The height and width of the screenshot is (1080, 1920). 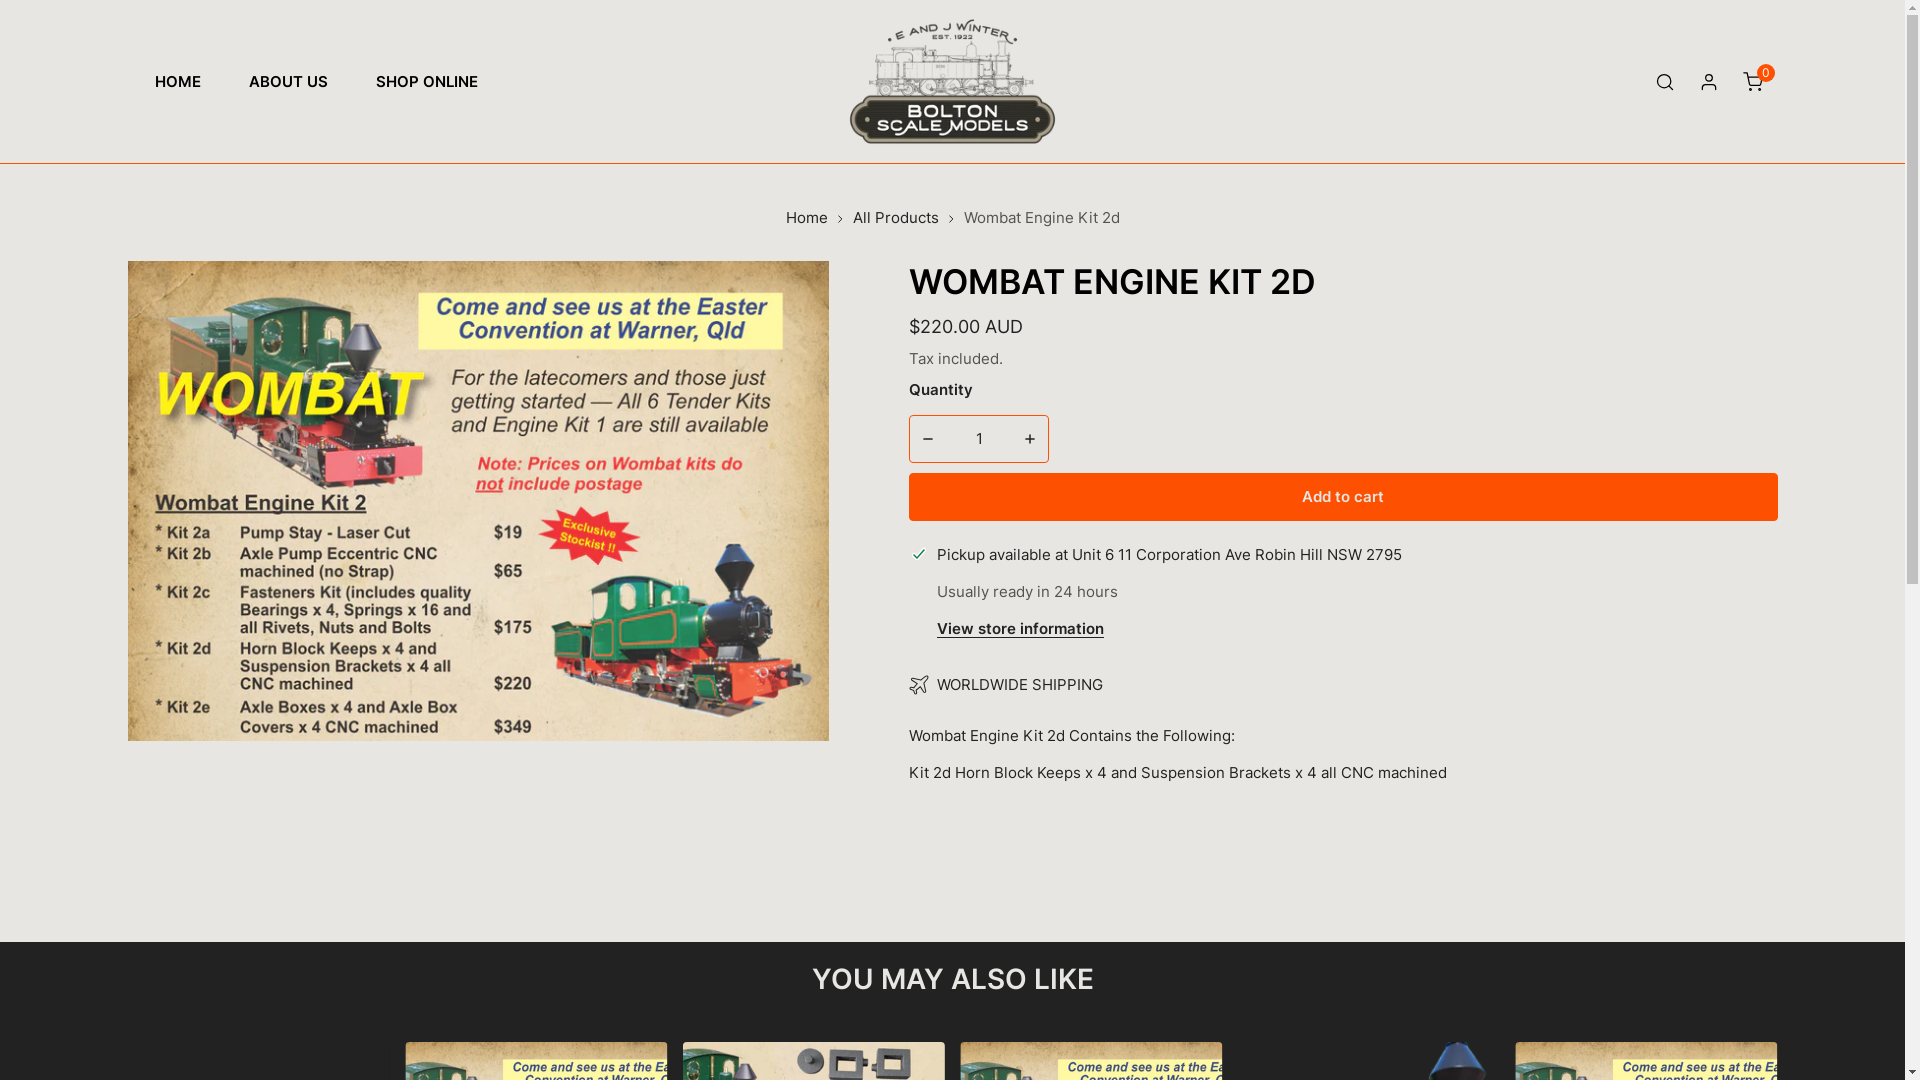 What do you see at coordinates (895, 218) in the screenshot?
I see `All Products` at bounding box center [895, 218].